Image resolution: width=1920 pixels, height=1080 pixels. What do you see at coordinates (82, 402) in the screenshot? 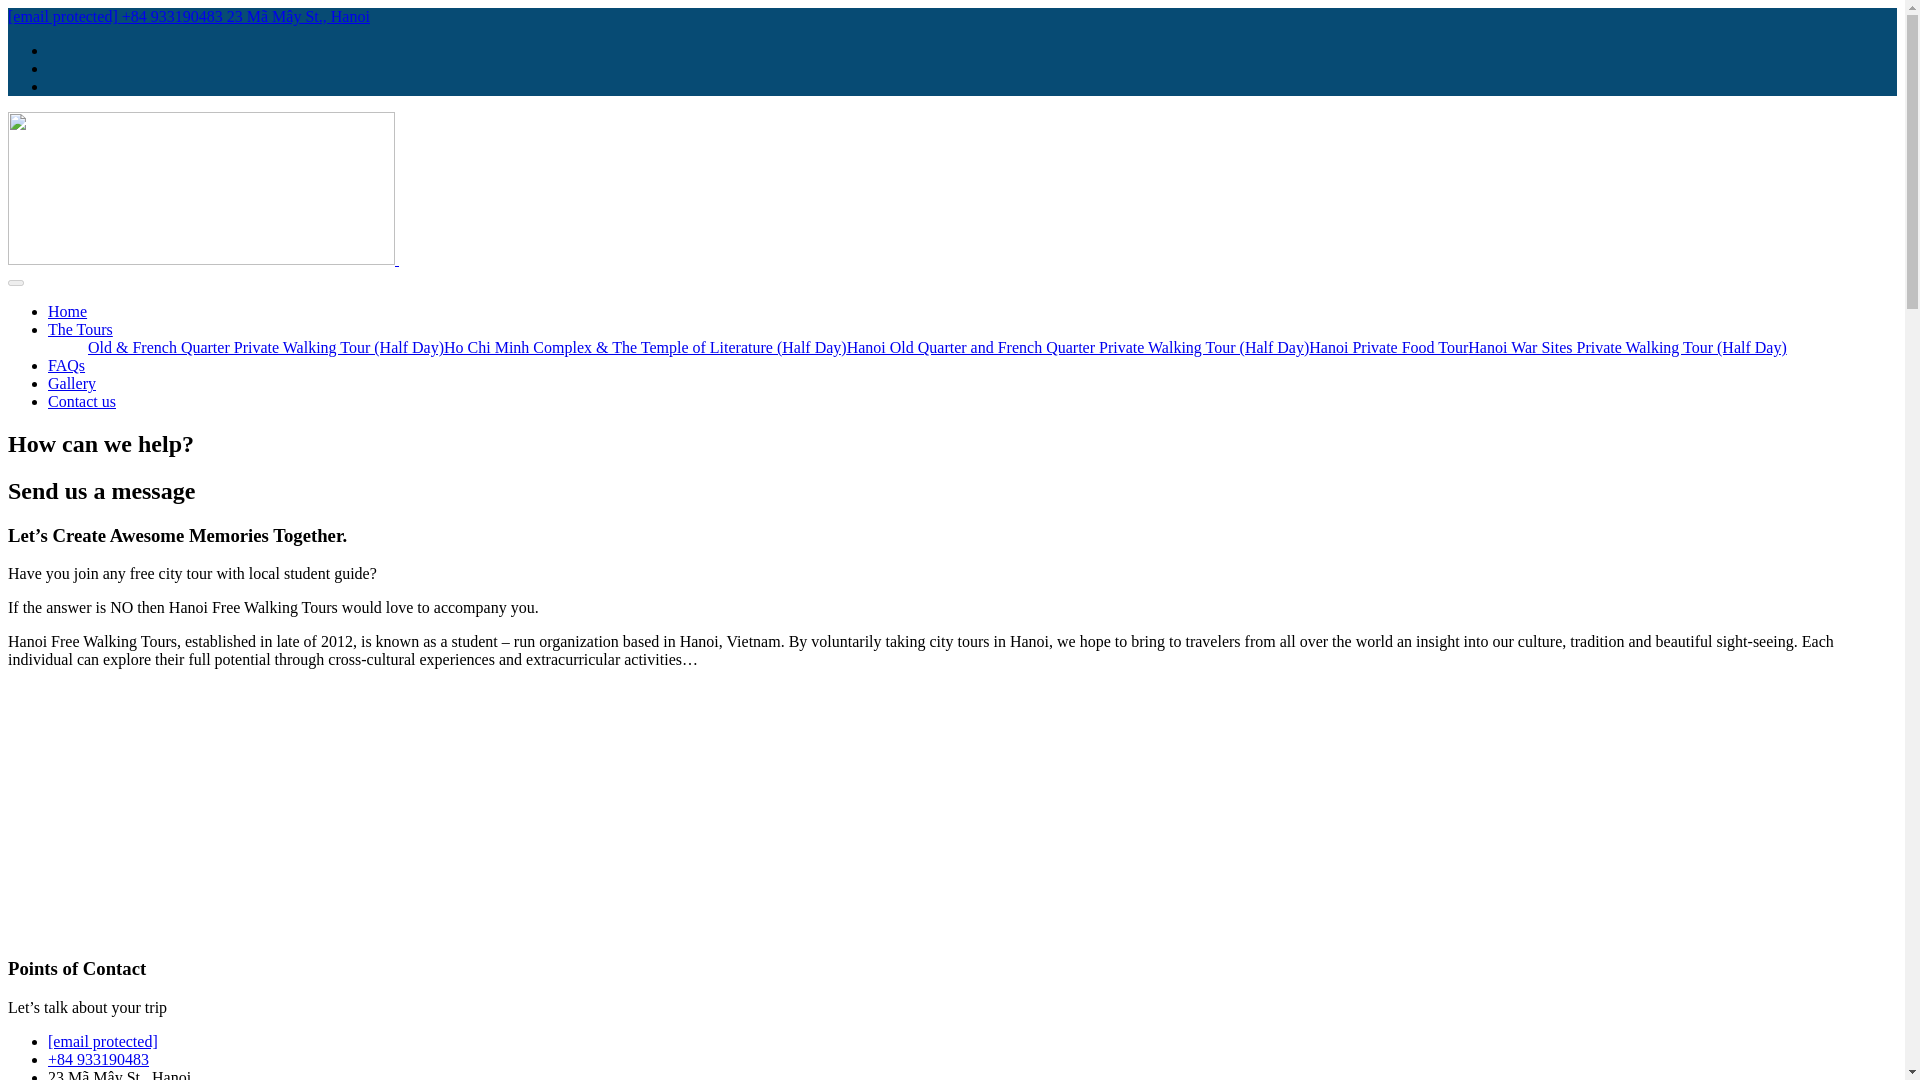
I see `Contact us` at bounding box center [82, 402].